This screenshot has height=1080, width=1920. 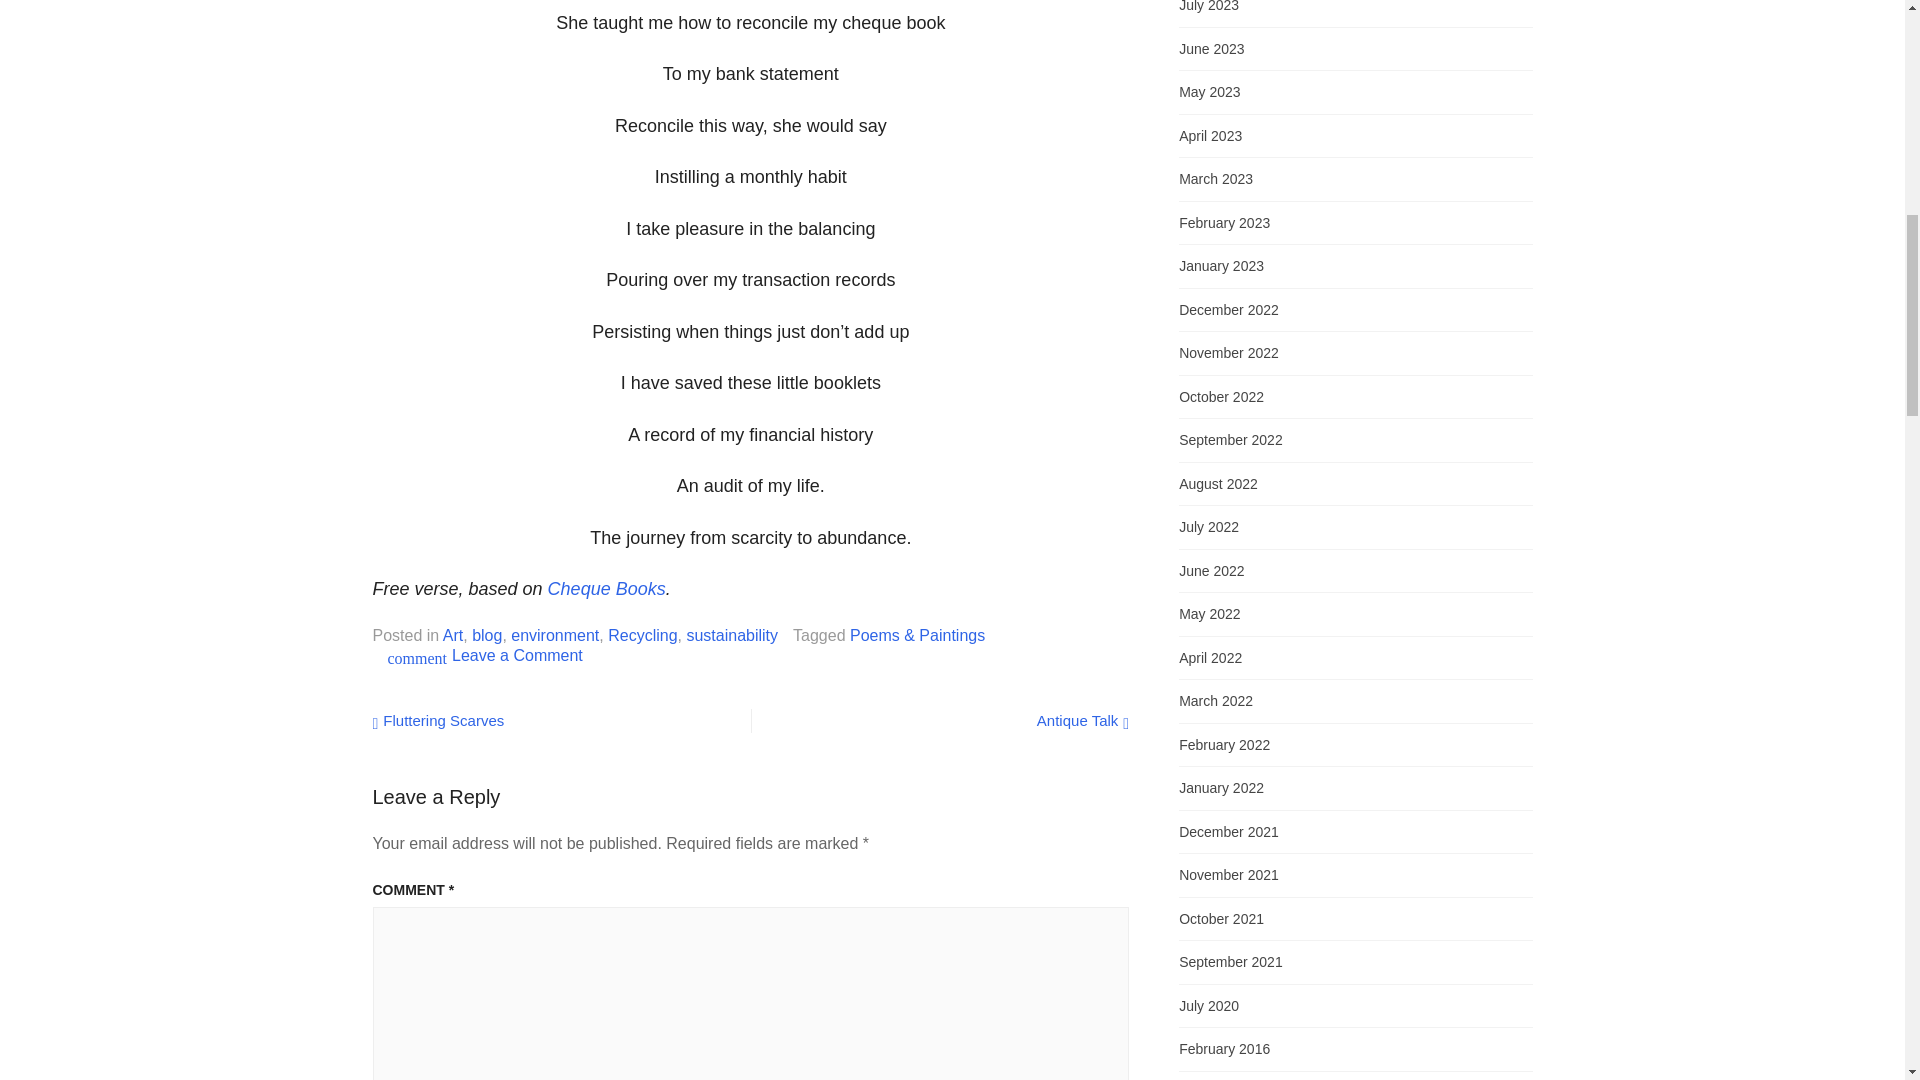 What do you see at coordinates (1082, 720) in the screenshot?
I see `Antique Talk` at bounding box center [1082, 720].